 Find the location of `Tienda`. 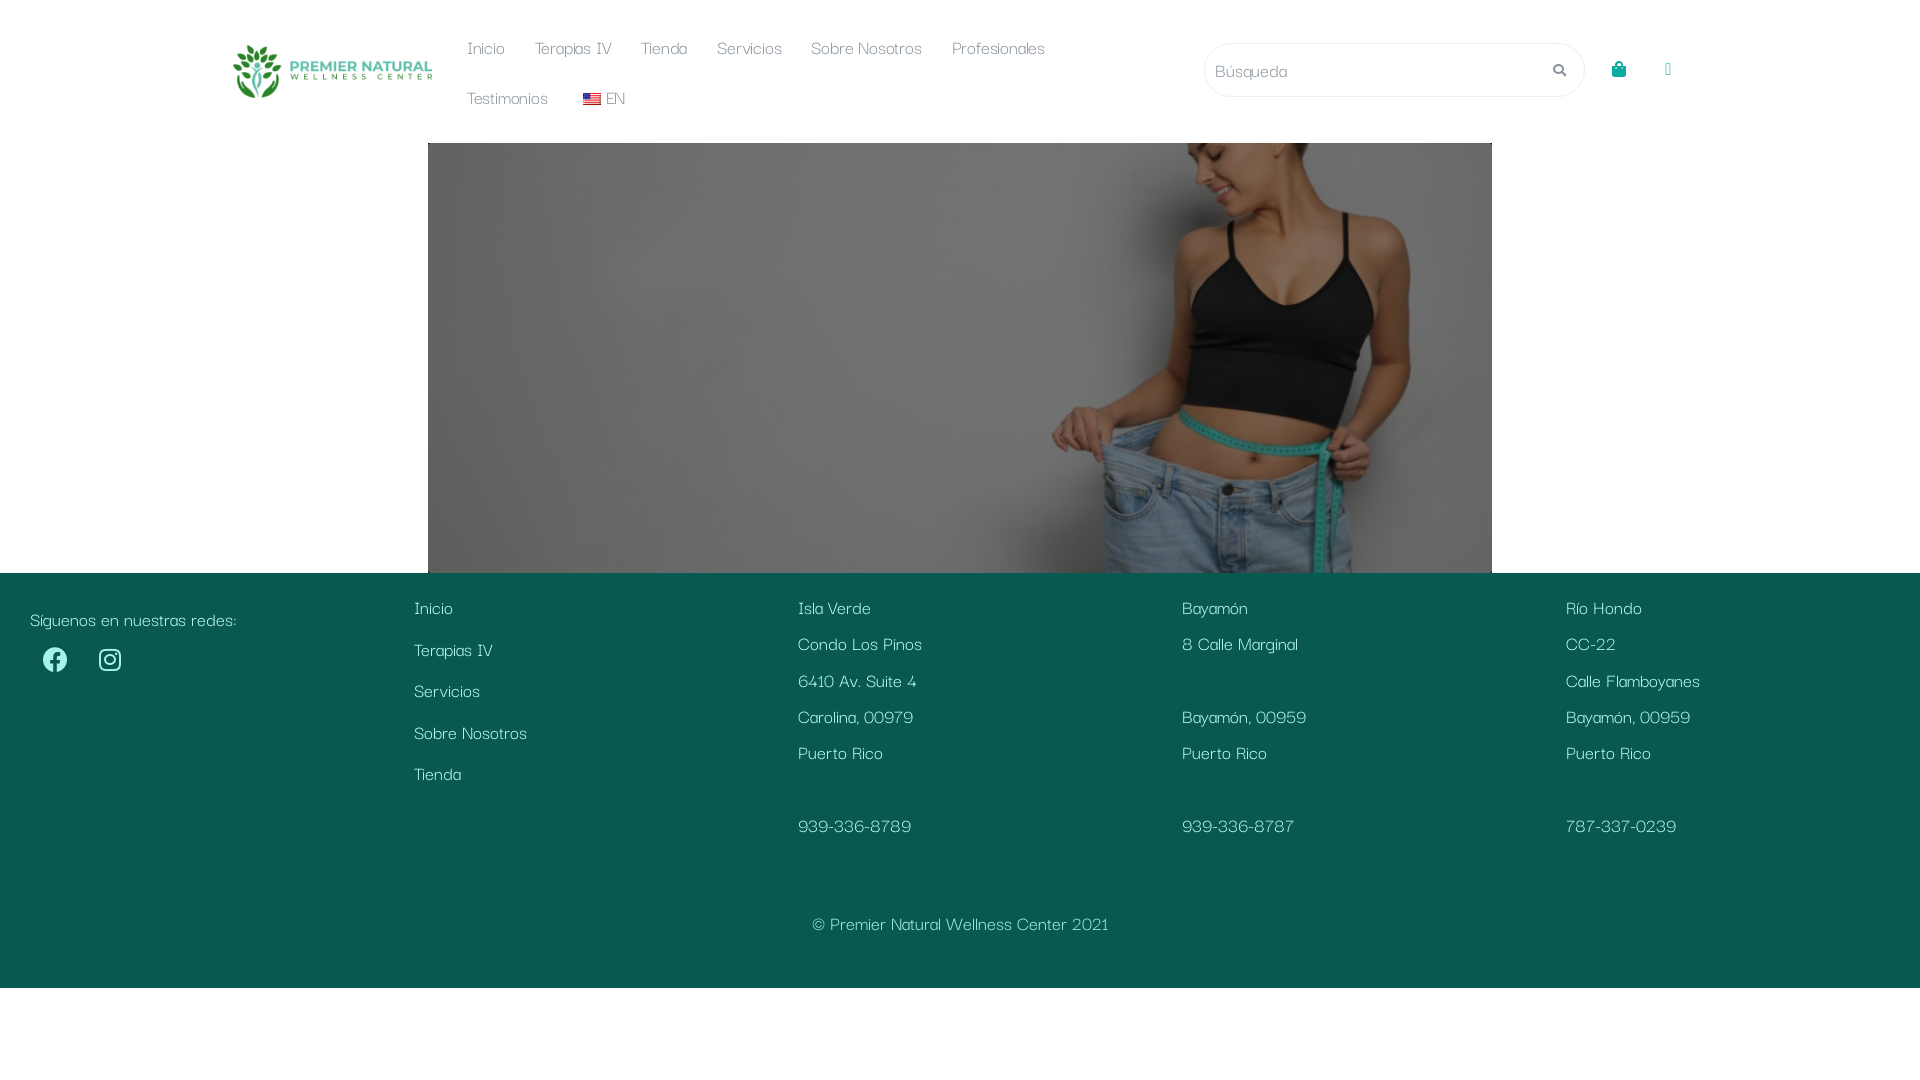

Tienda is located at coordinates (664, 47).